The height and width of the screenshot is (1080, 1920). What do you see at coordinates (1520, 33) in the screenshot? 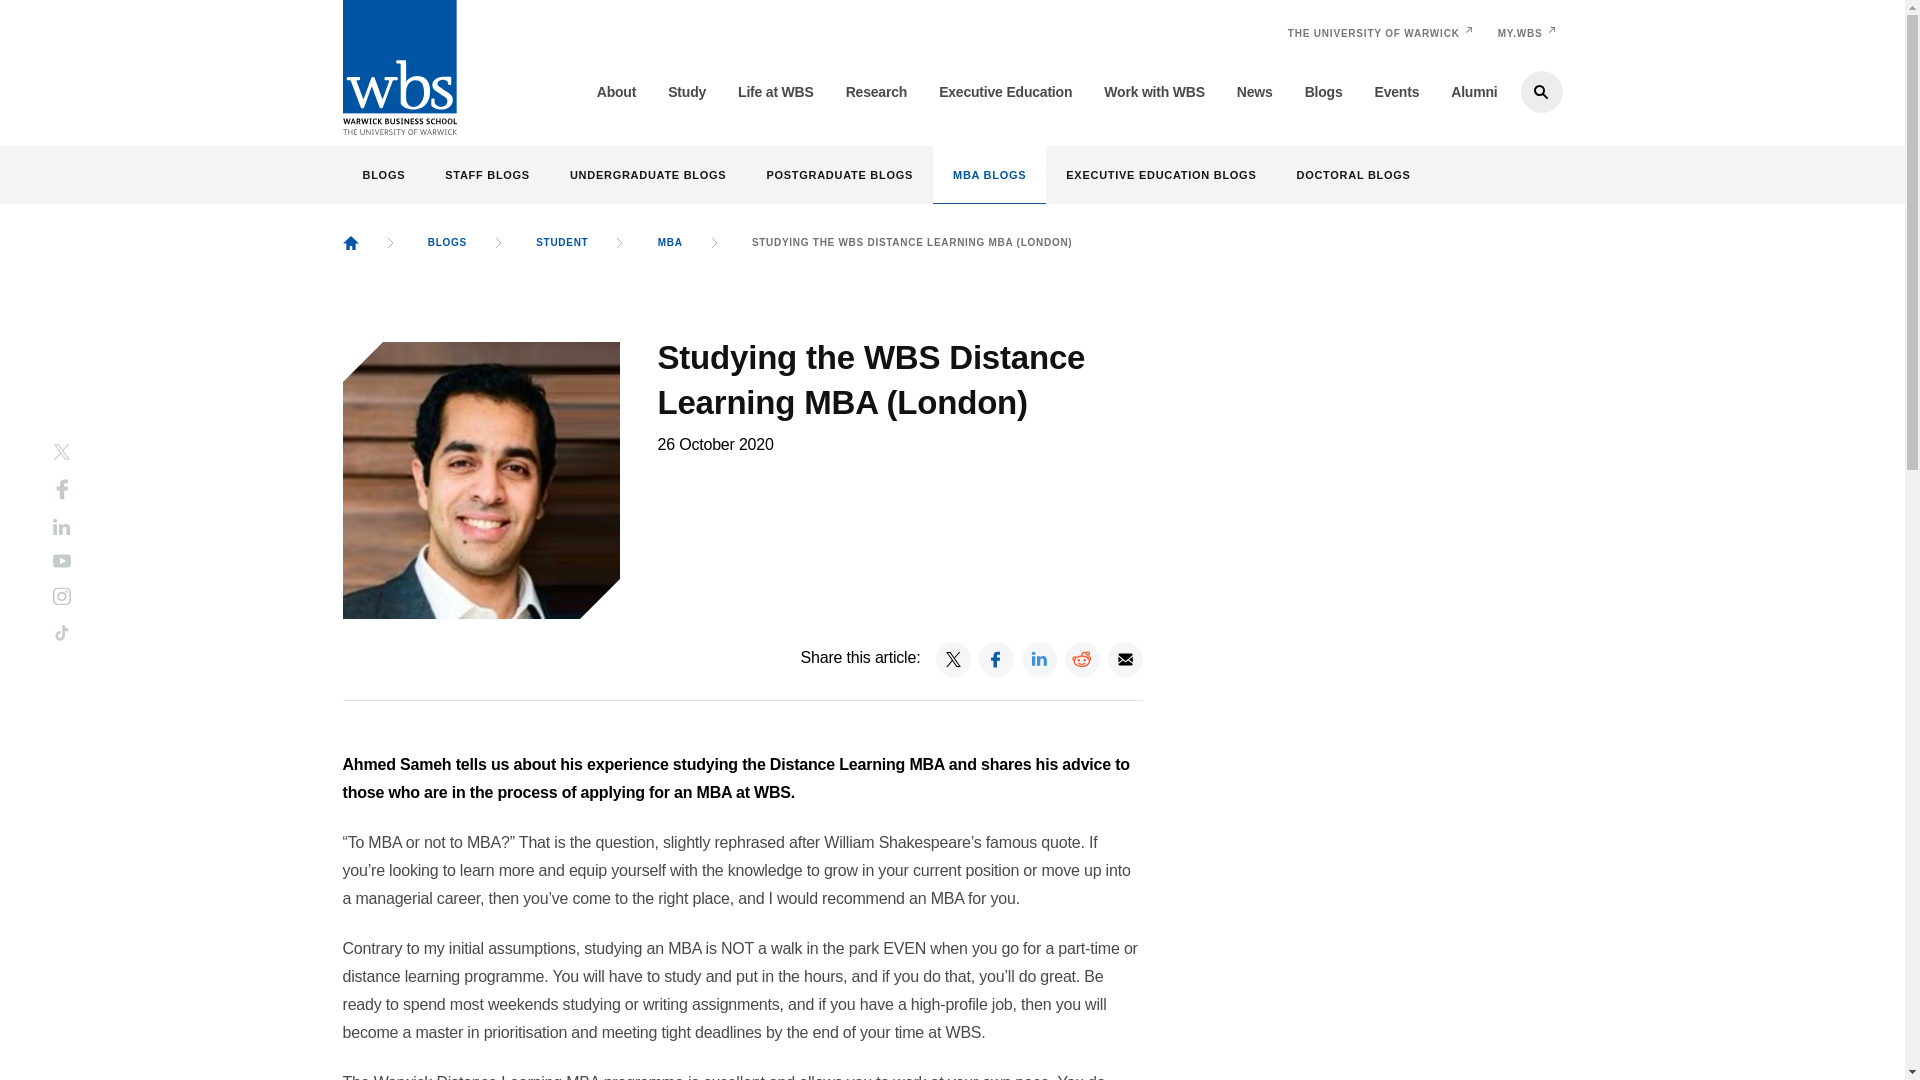
I see `MY.WBS` at bounding box center [1520, 33].